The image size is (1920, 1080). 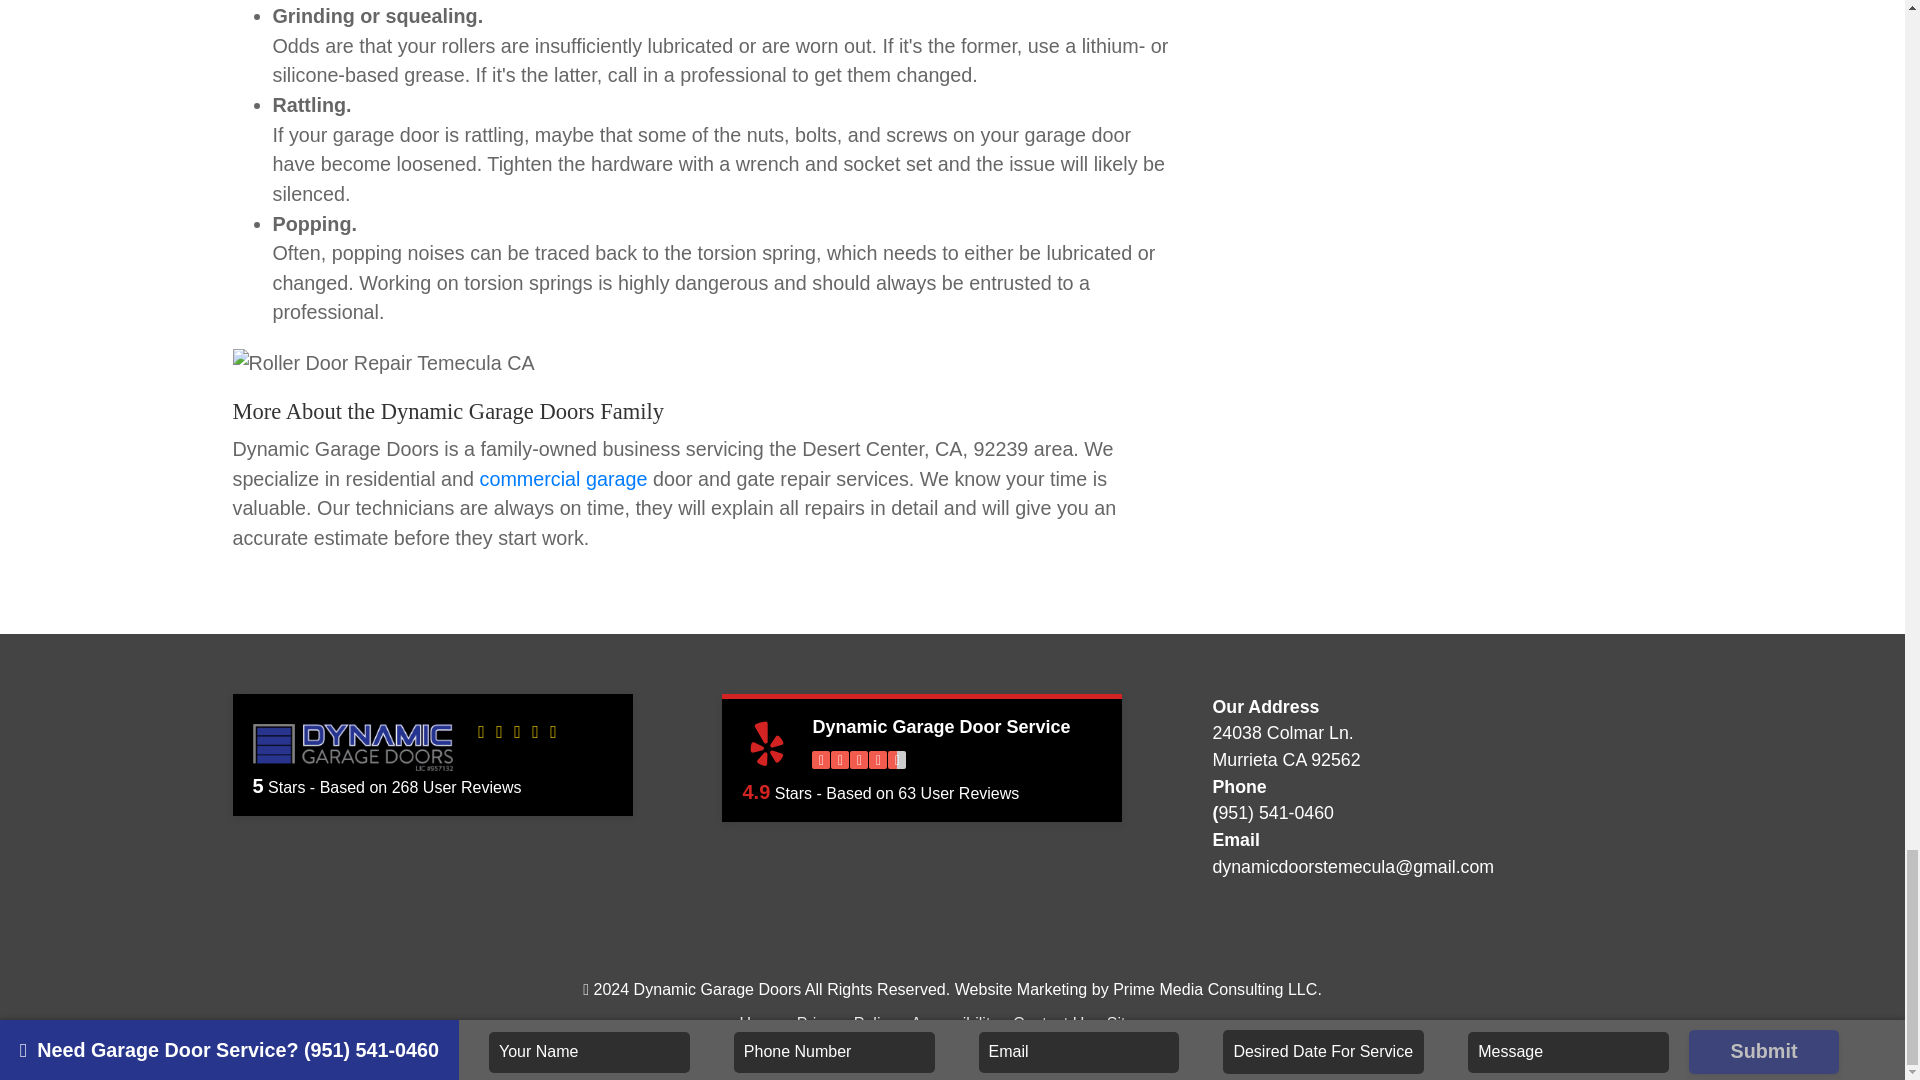 What do you see at coordinates (958, 794) in the screenshot?
I see `63 User Reviews` at bounding box center [958, 794].